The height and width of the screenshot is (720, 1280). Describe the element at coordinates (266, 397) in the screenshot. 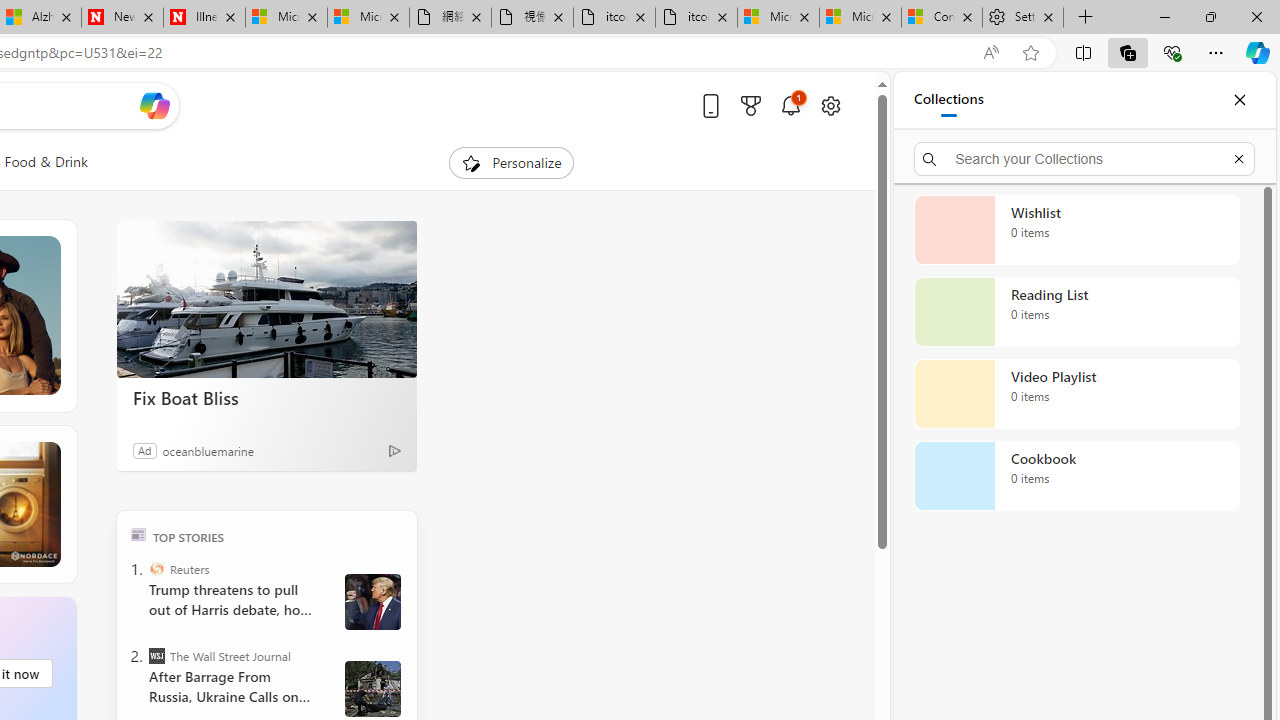

I see `Fix Boat Bliss` at that location.